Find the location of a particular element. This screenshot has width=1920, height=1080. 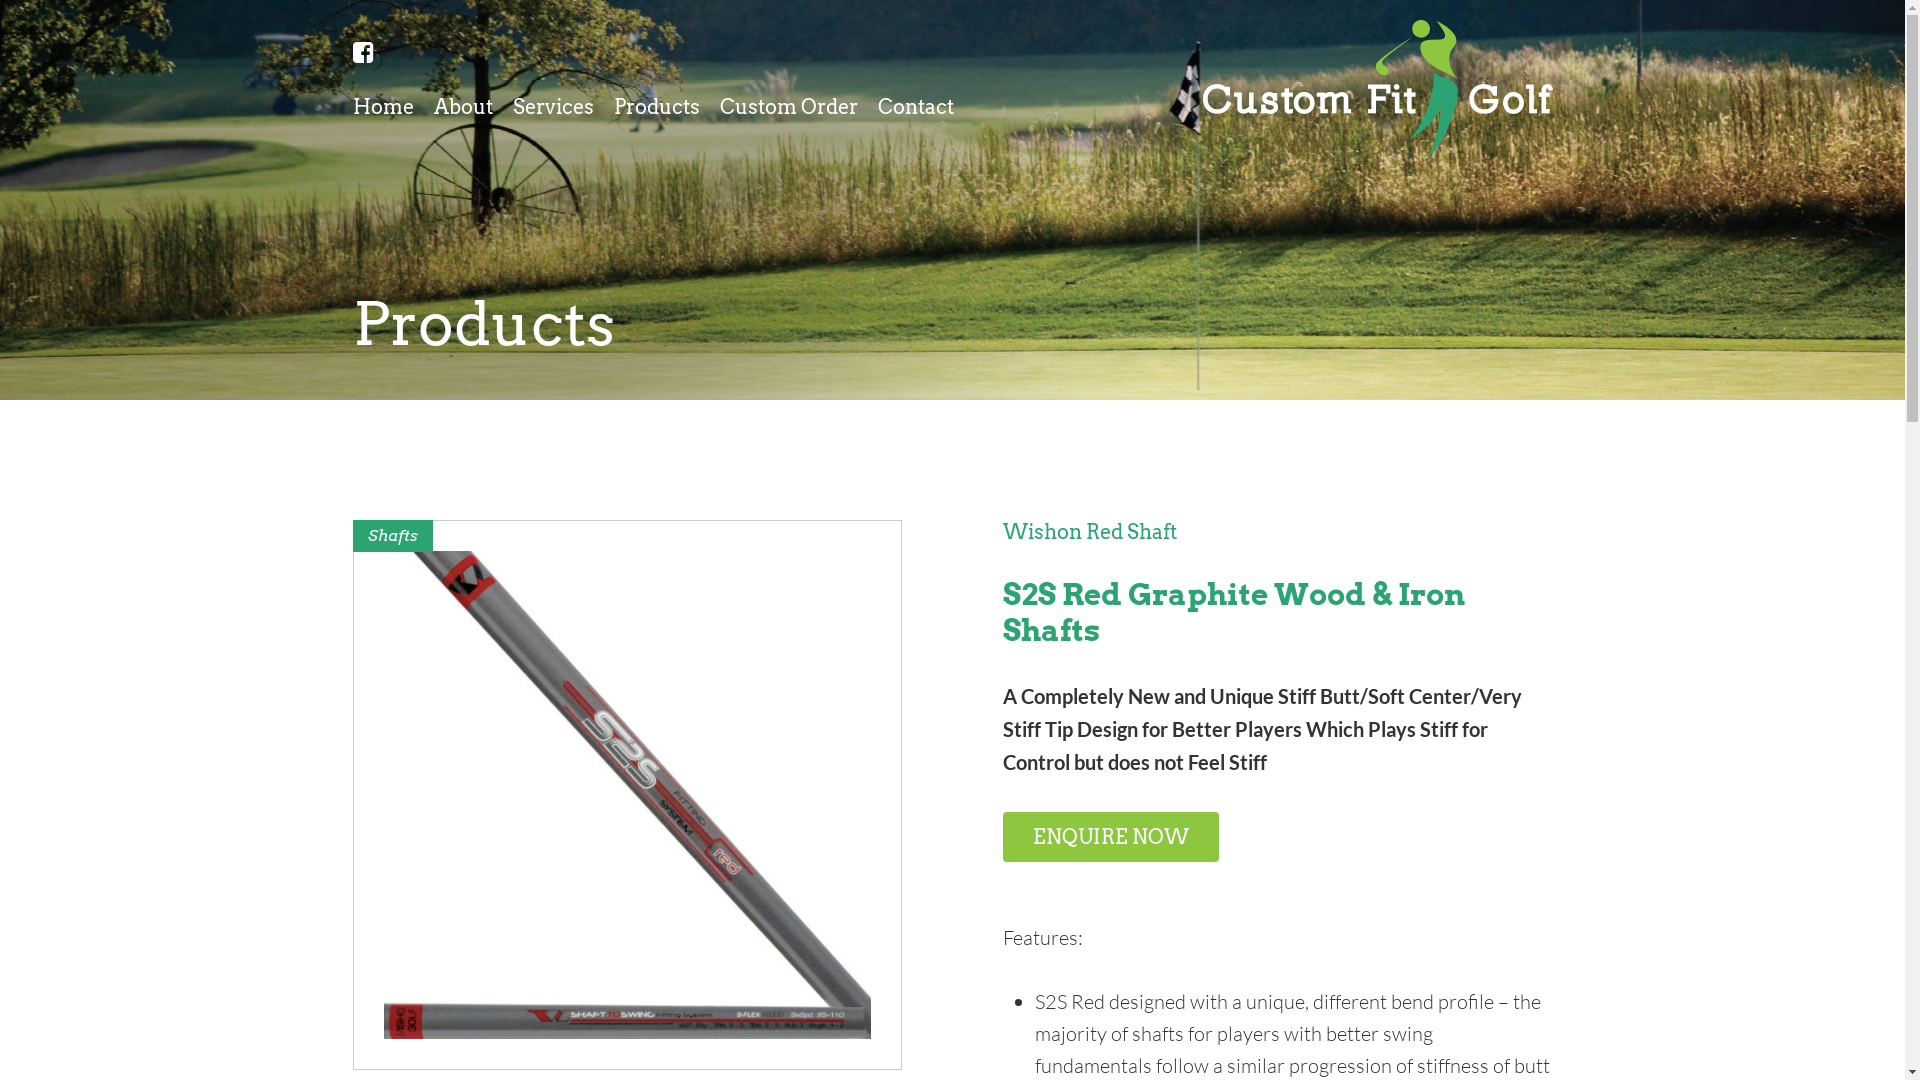

Contact is located at coordinates (916, 112).